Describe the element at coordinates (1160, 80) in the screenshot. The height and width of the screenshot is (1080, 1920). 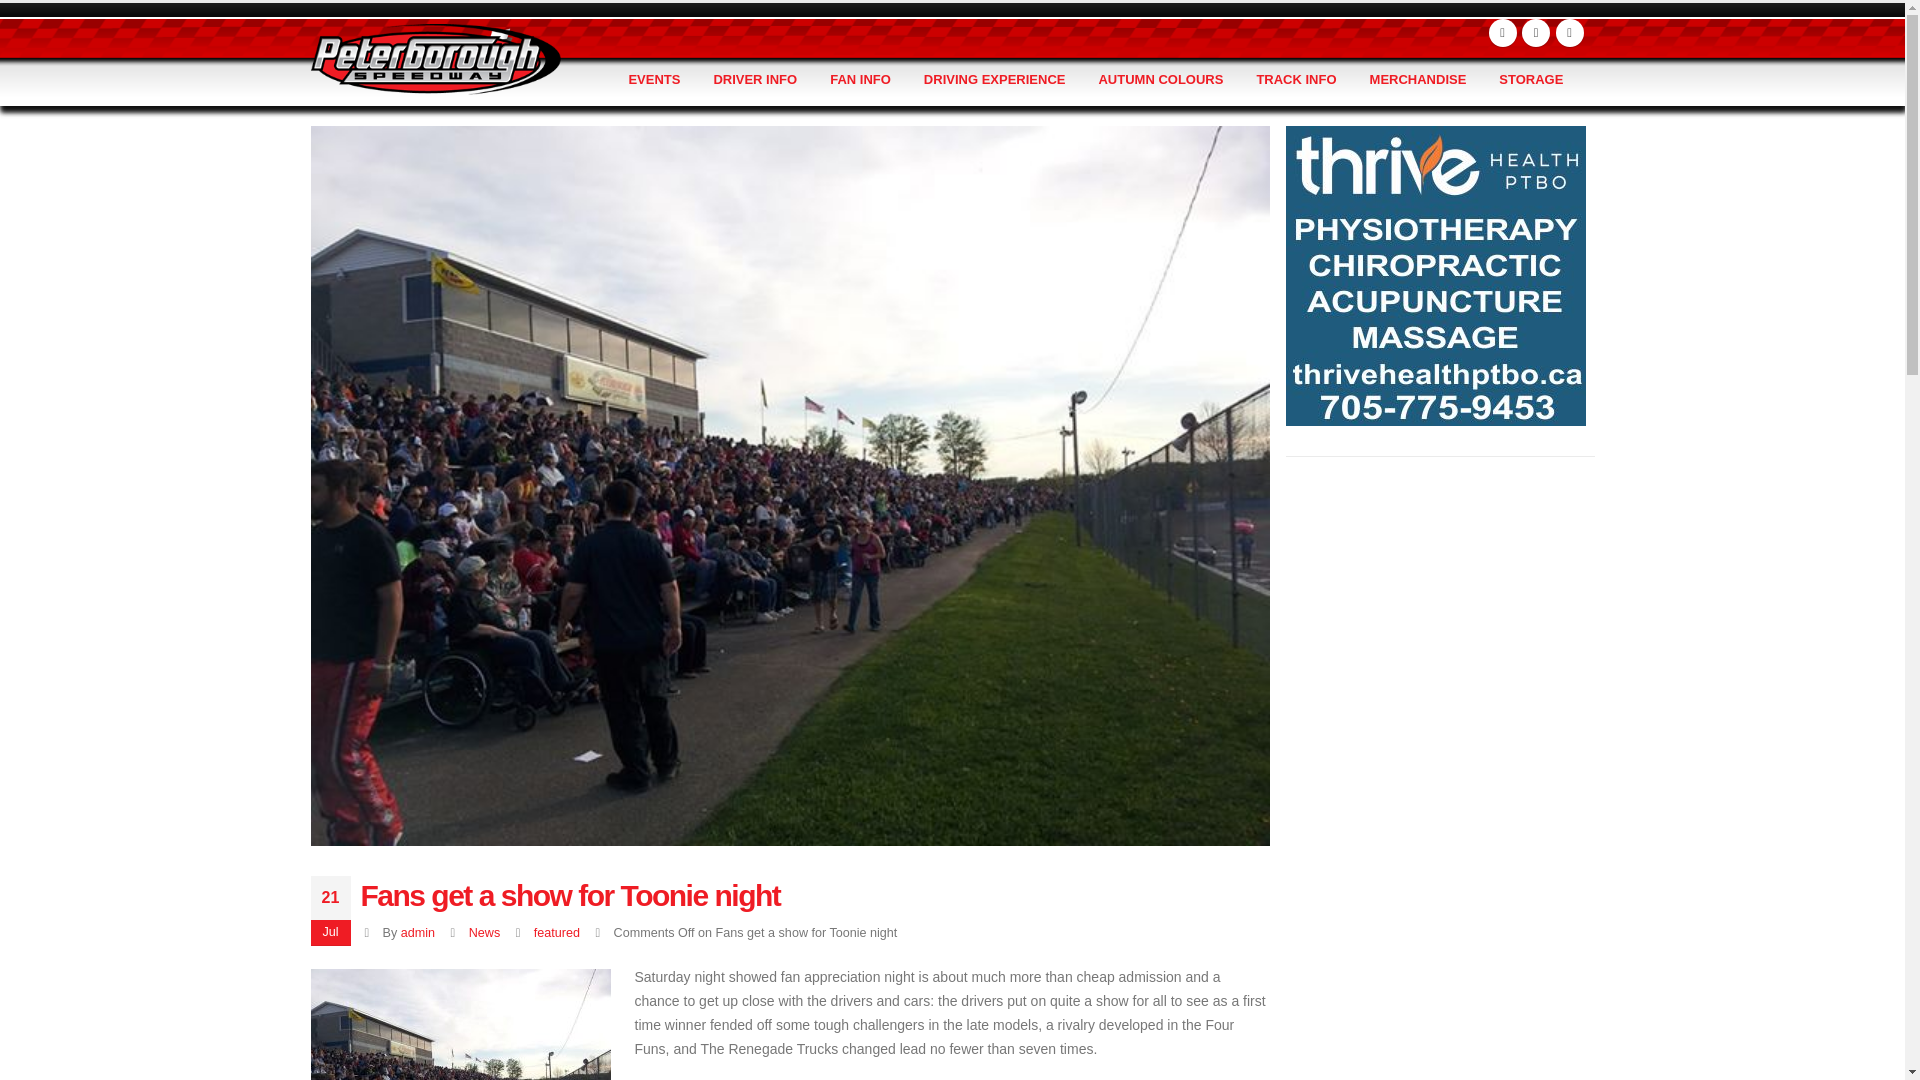
I see `AUTUMN COLOURS` at that location.